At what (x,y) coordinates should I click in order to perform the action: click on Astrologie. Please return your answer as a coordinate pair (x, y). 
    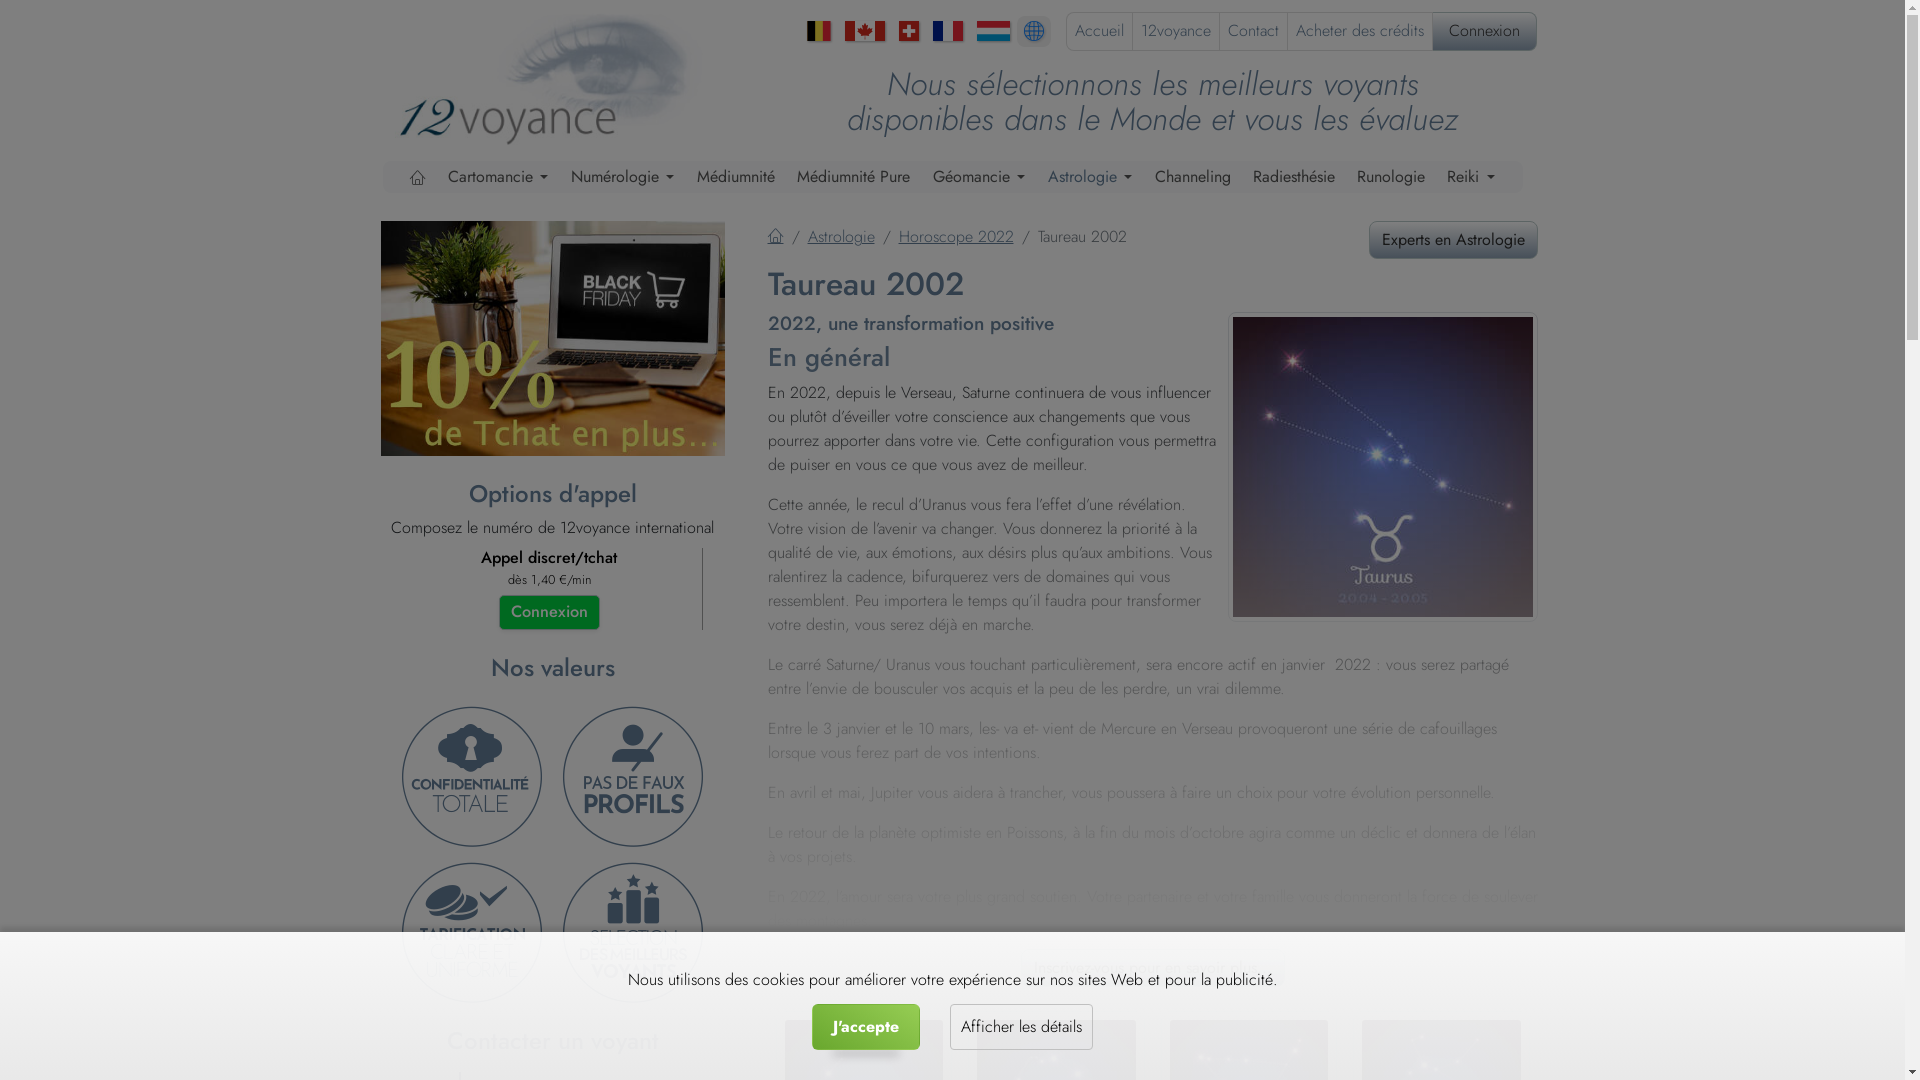
    Looking at the image, I should click on (1090, 177).